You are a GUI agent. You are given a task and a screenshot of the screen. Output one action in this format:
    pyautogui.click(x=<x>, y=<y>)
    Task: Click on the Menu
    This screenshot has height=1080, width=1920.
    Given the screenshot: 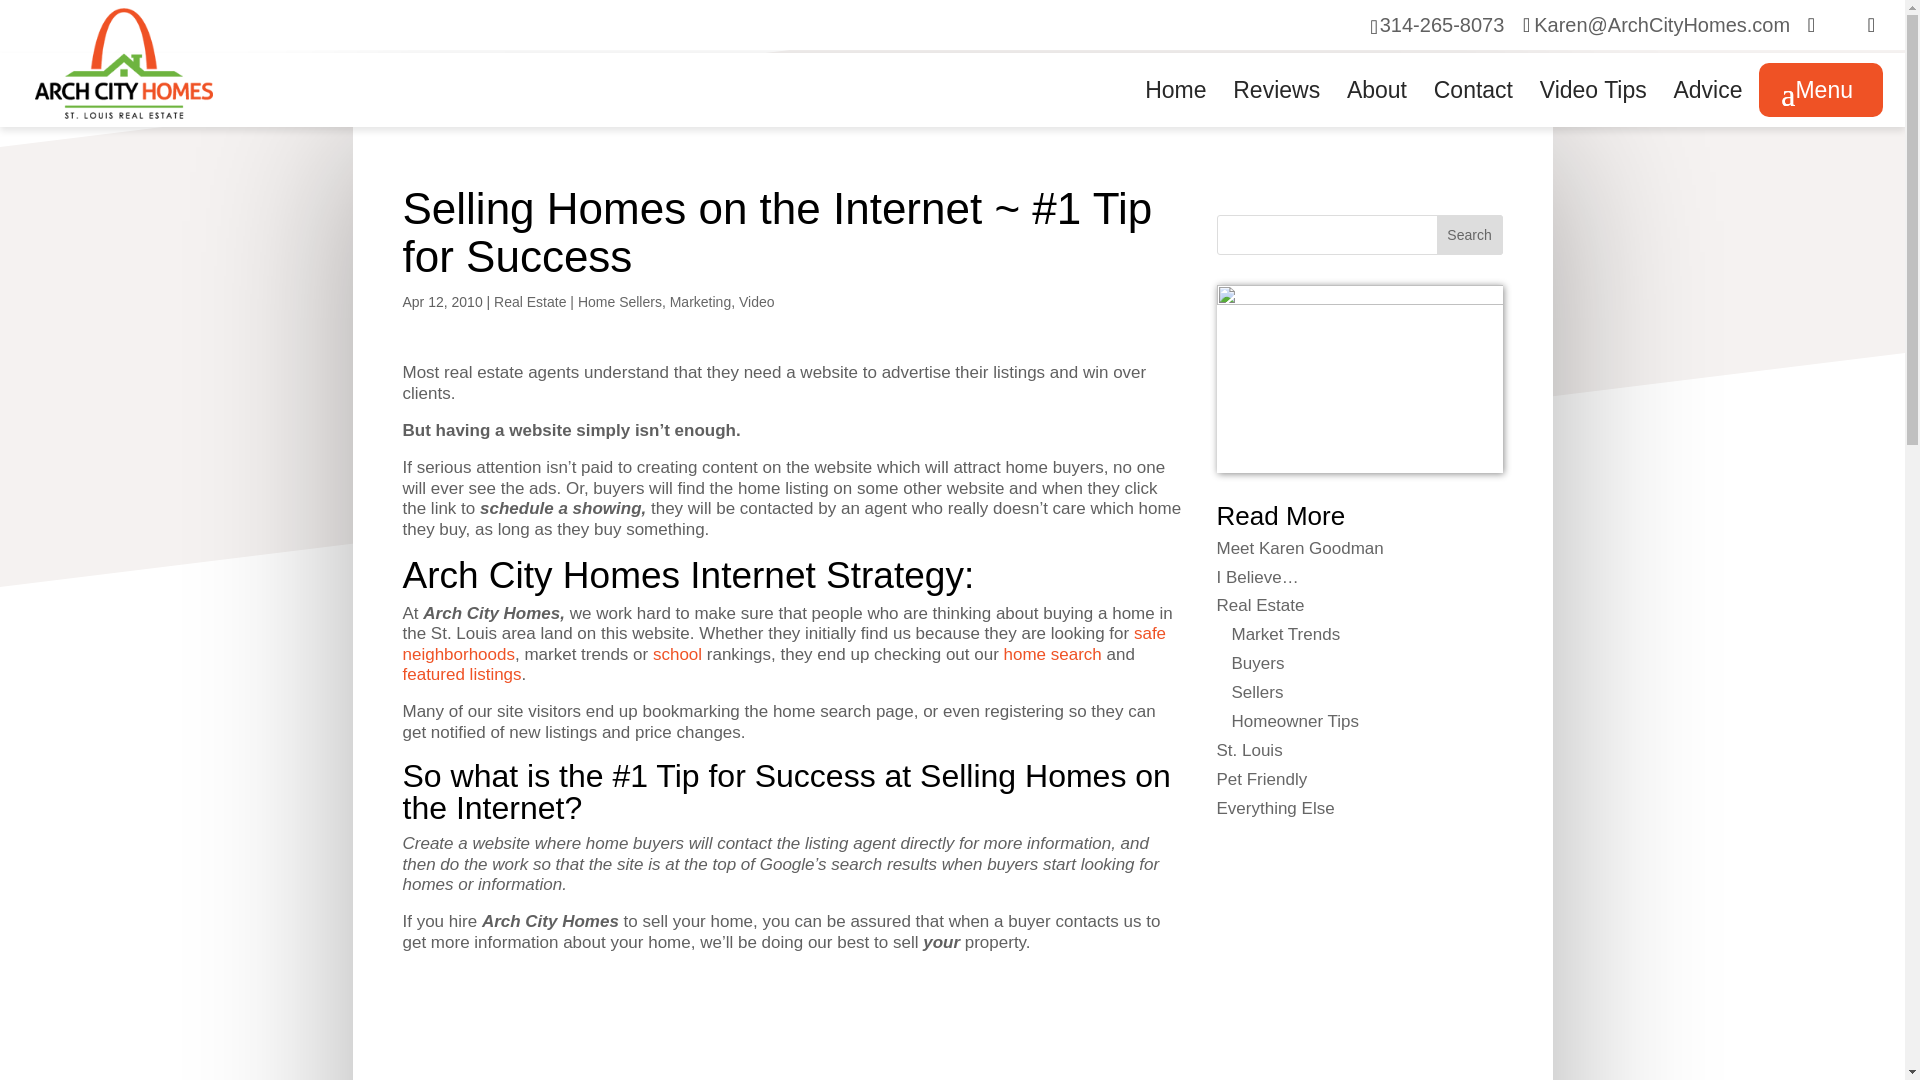 What is the action you would take?
    pyautogui.click(x=1820, y=89)
    